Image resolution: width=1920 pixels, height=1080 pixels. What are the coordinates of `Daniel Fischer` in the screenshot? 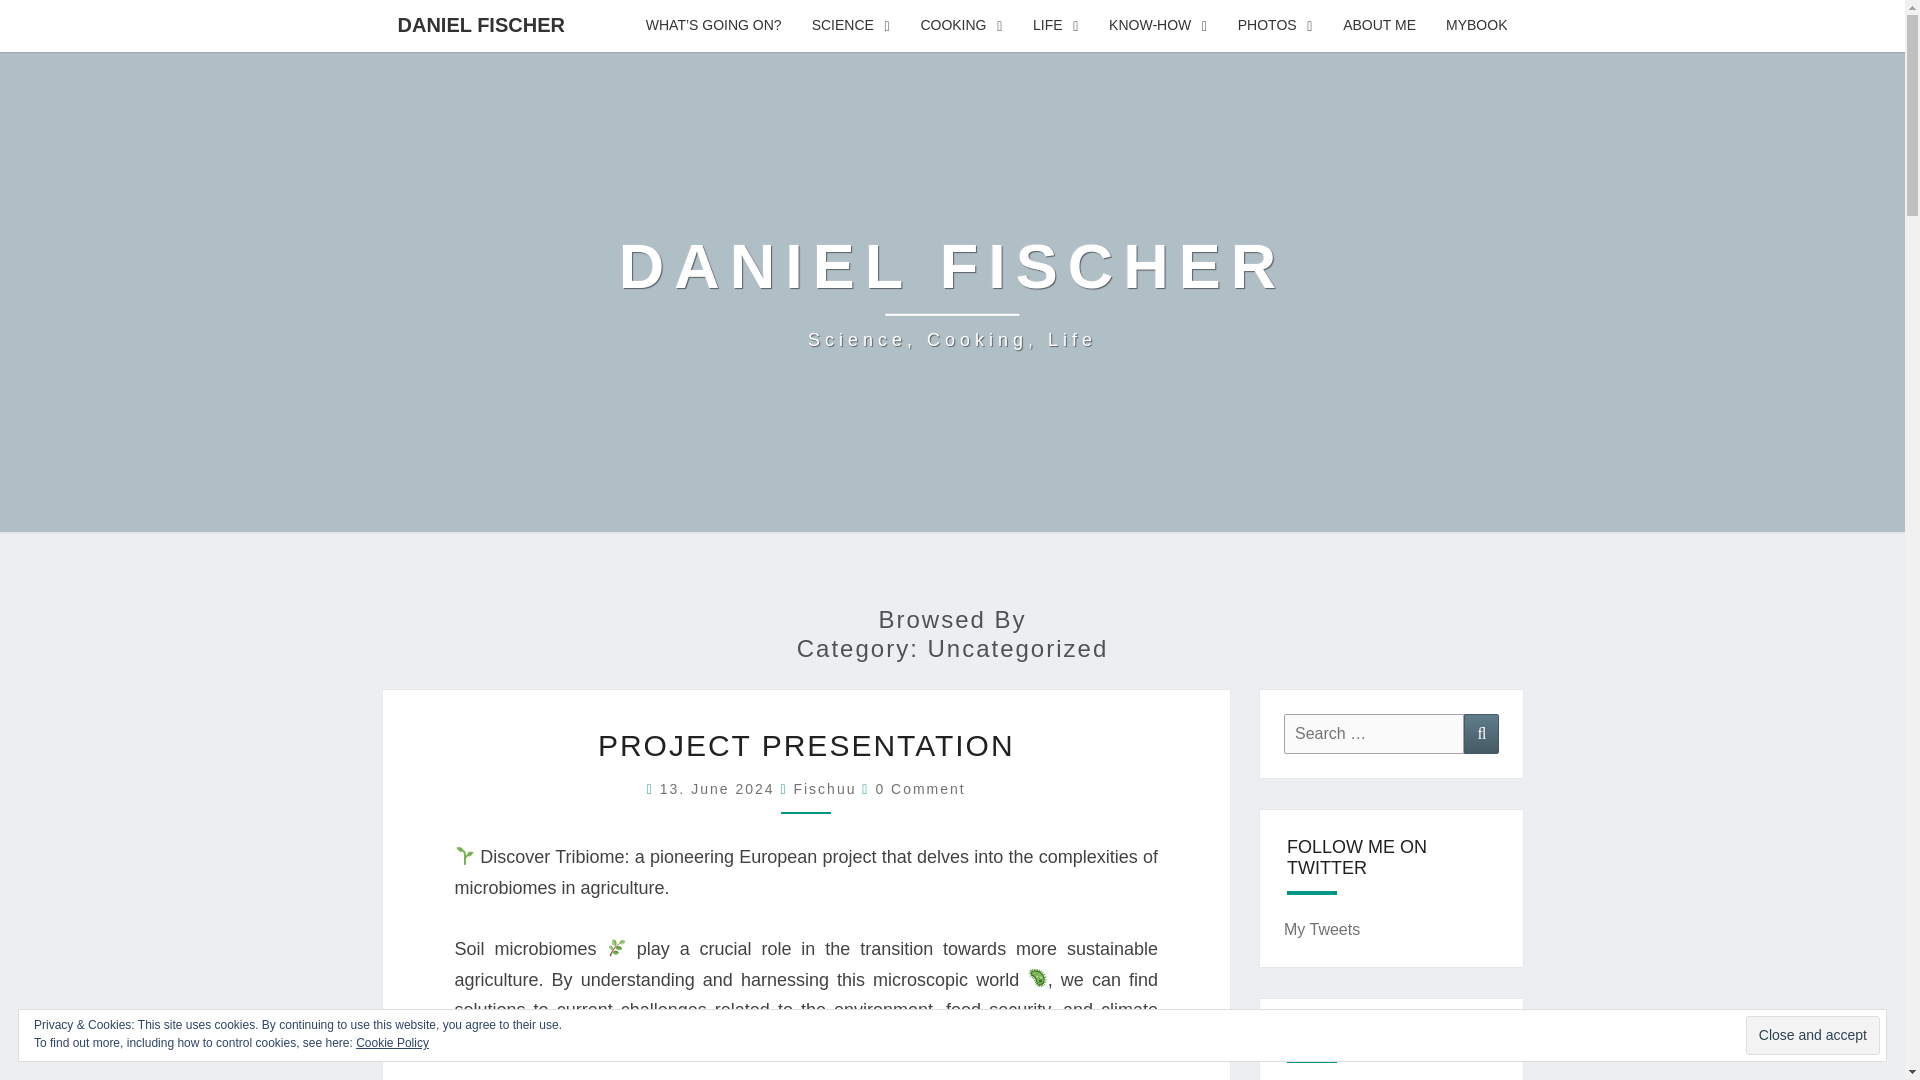 It's located at (952, 292).